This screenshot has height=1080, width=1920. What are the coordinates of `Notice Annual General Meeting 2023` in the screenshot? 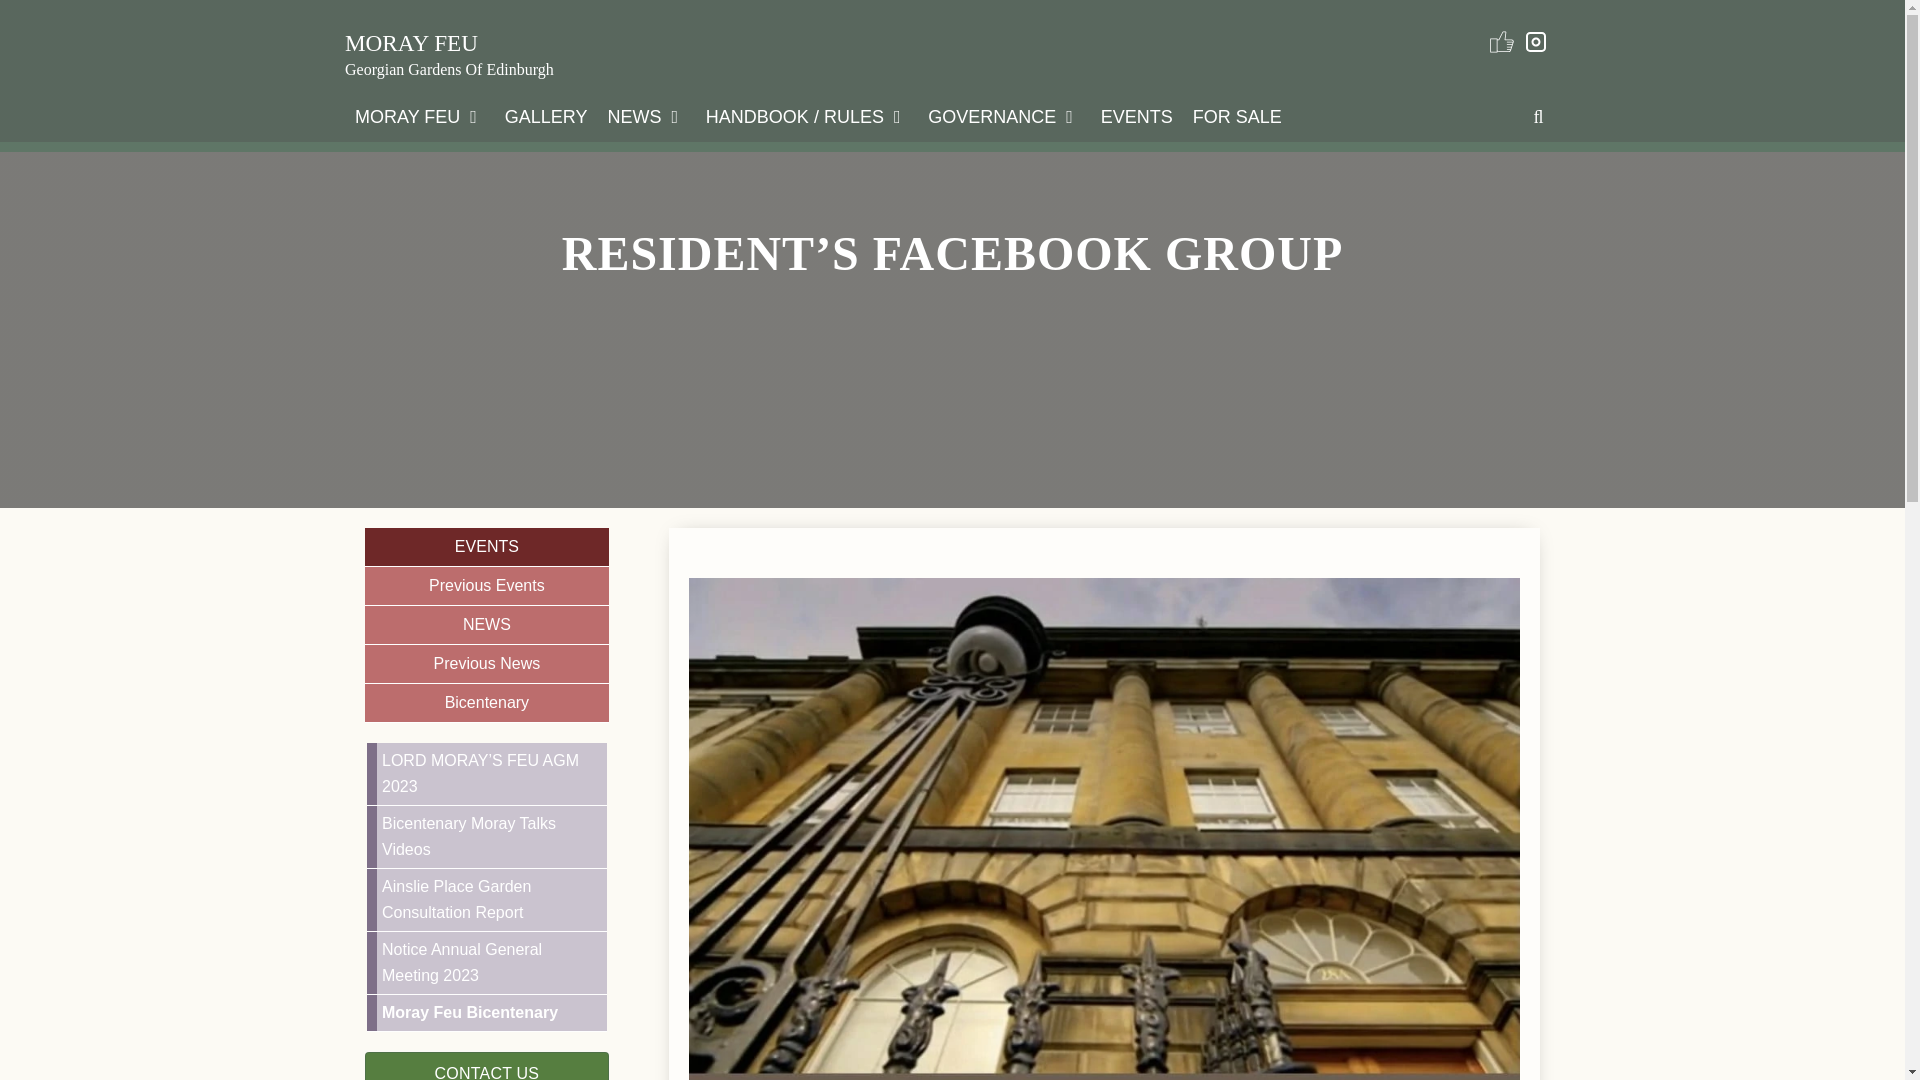 It's located at (491, 962).